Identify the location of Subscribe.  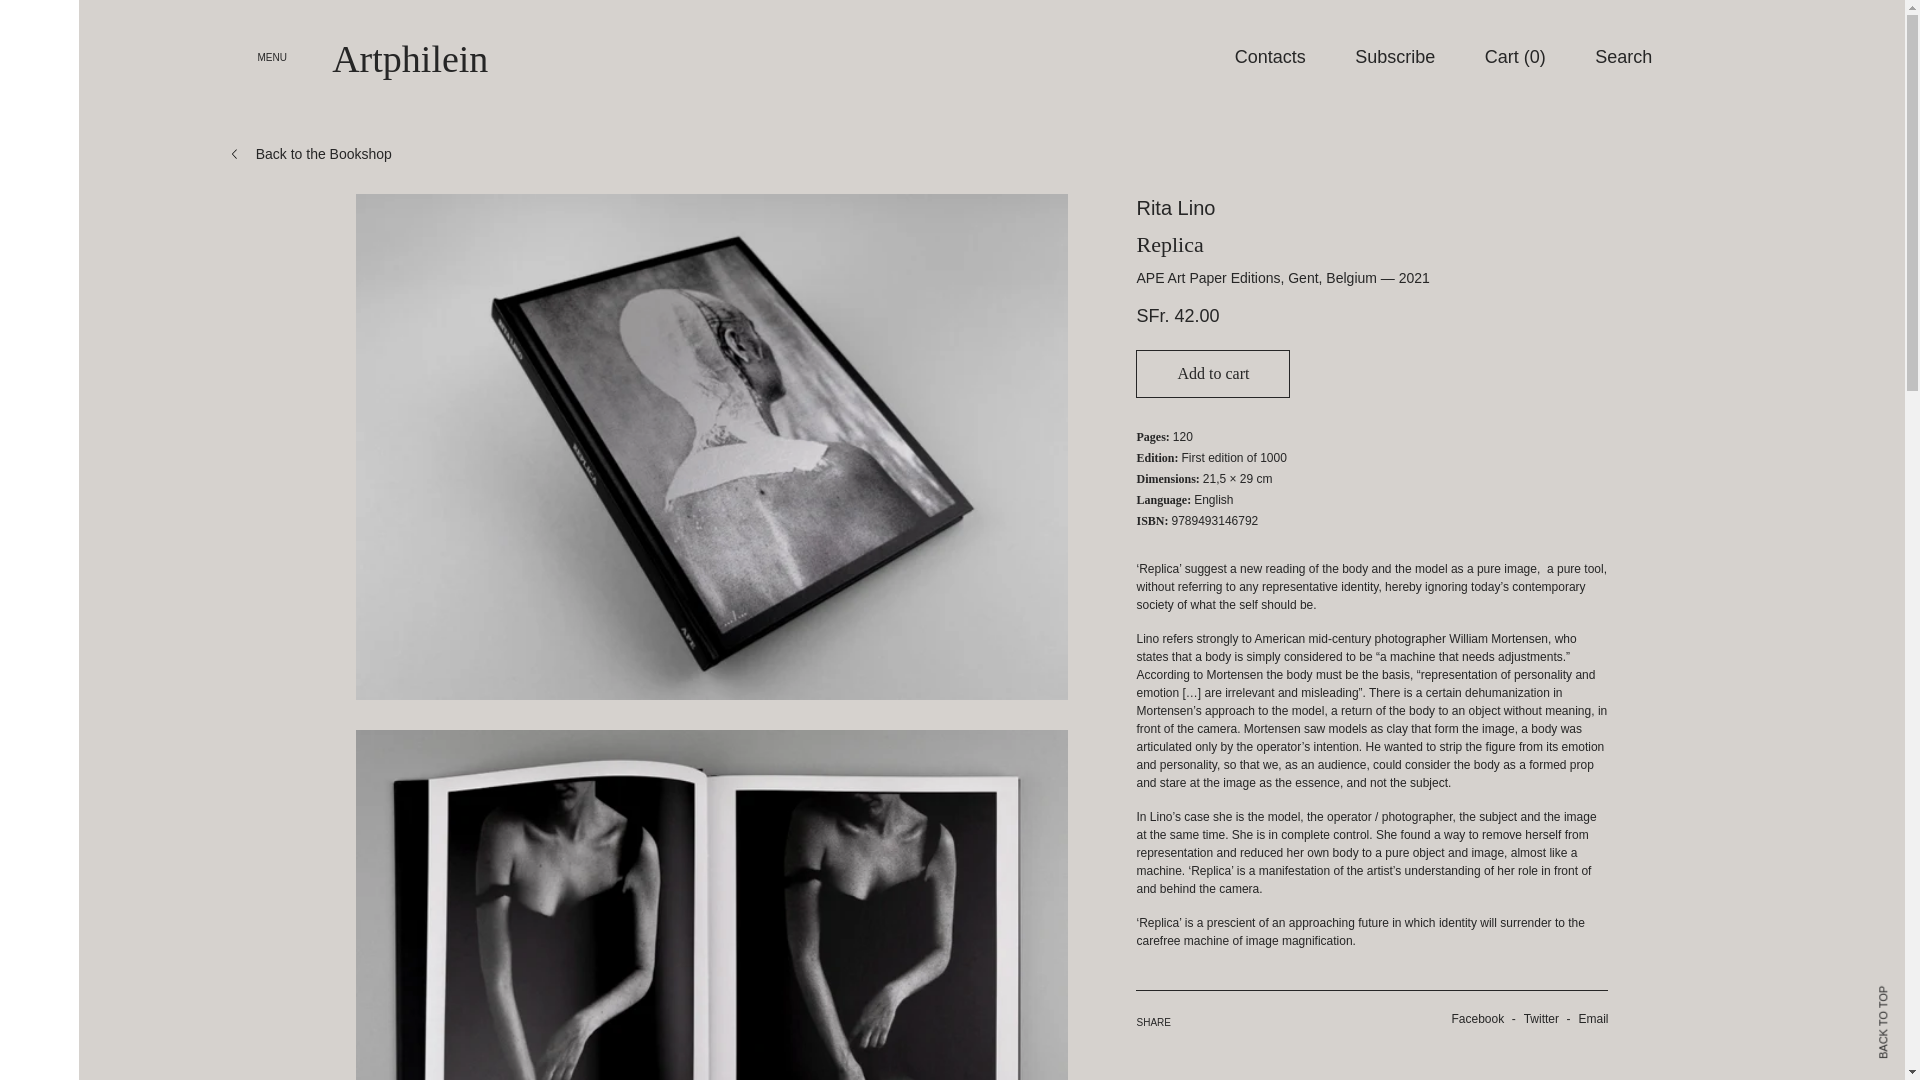
(1394, 58).